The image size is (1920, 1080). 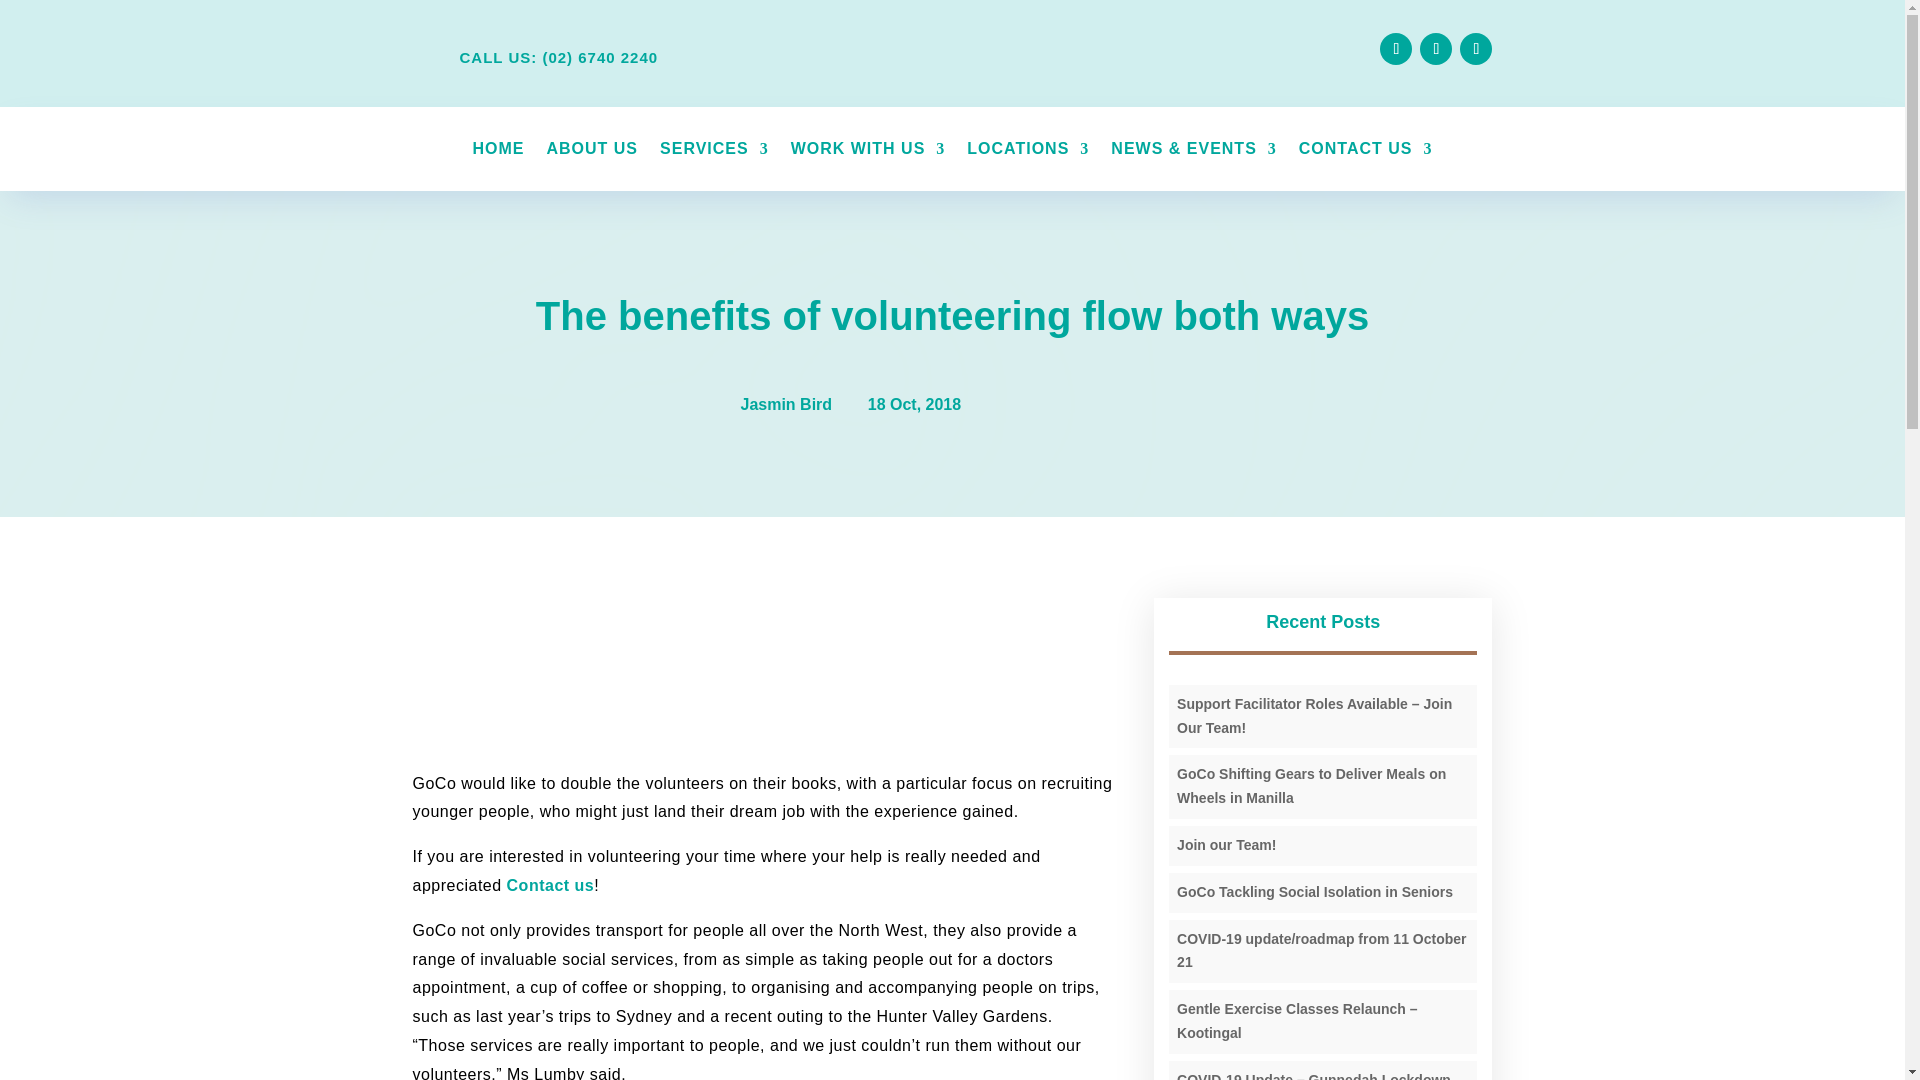 What do you see at coordinates (591, 152) in the screenshot?
I see `ABOUT US` at bounding box center [591, 152].